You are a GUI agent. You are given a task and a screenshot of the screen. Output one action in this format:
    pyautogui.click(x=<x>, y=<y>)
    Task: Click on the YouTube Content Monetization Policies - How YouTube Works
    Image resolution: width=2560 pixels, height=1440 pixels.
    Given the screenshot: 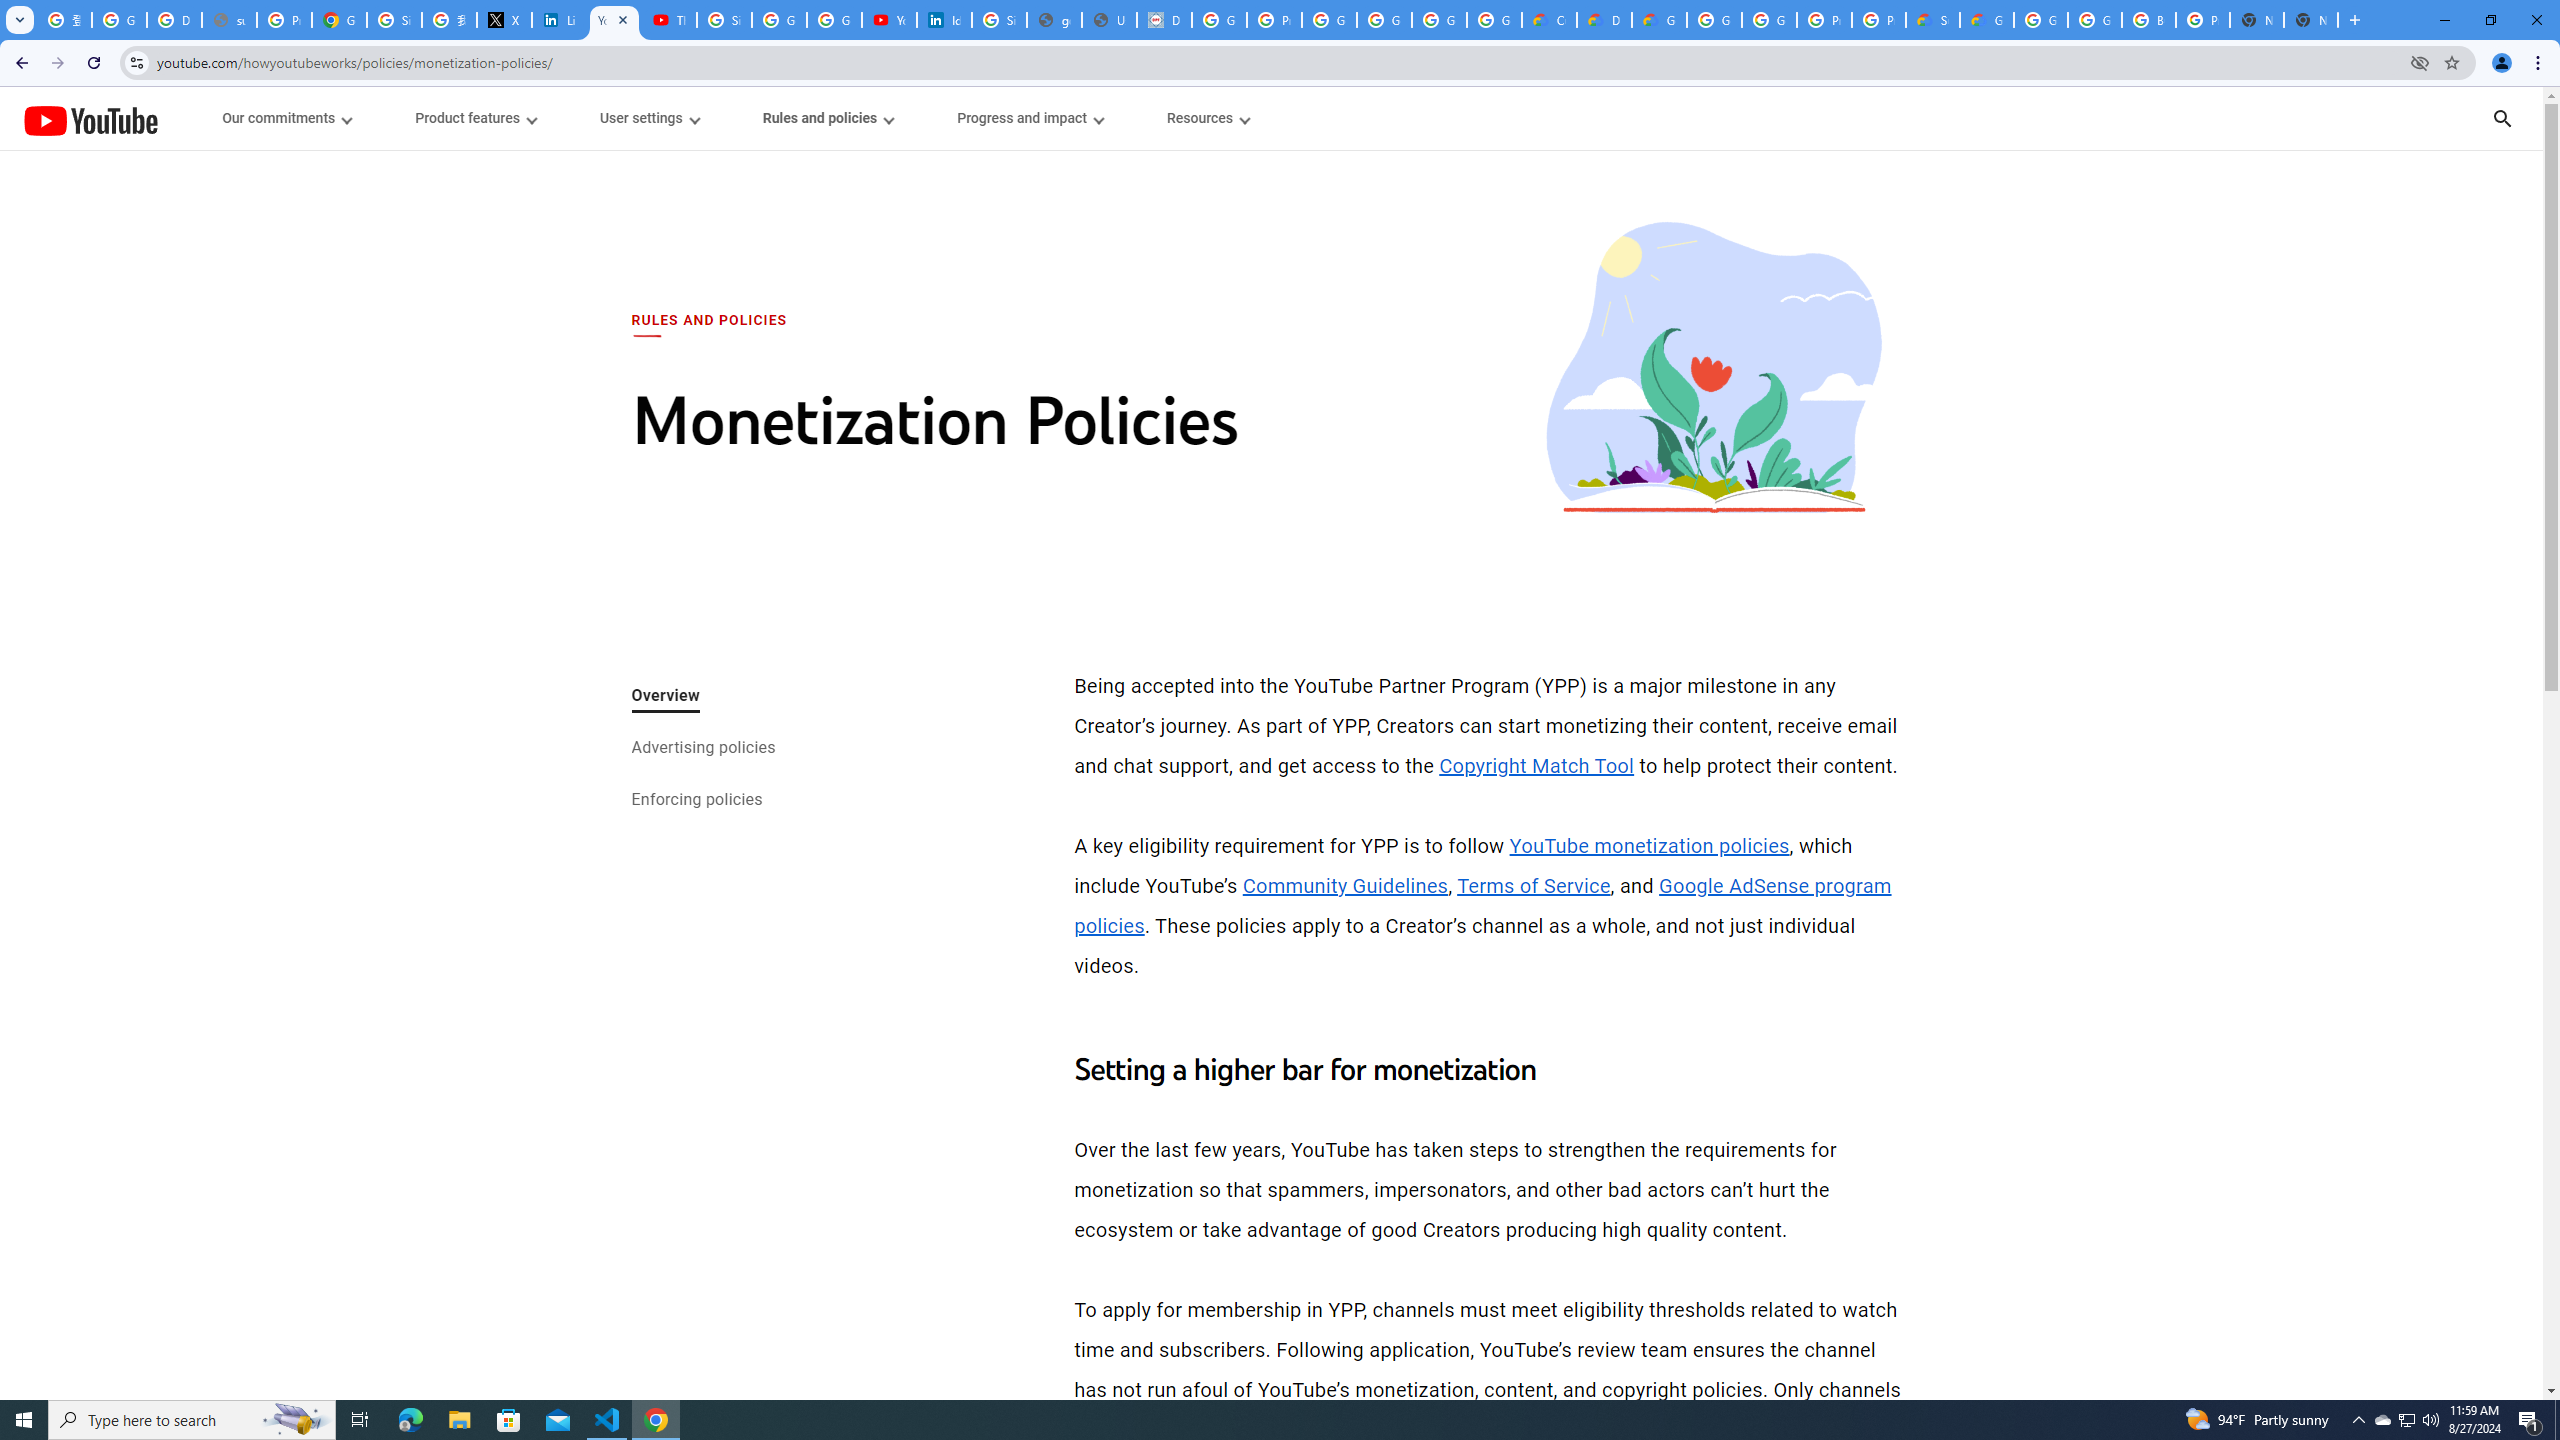 What is the action you would take?
    pyautogui.click(x=614, y=20)
    